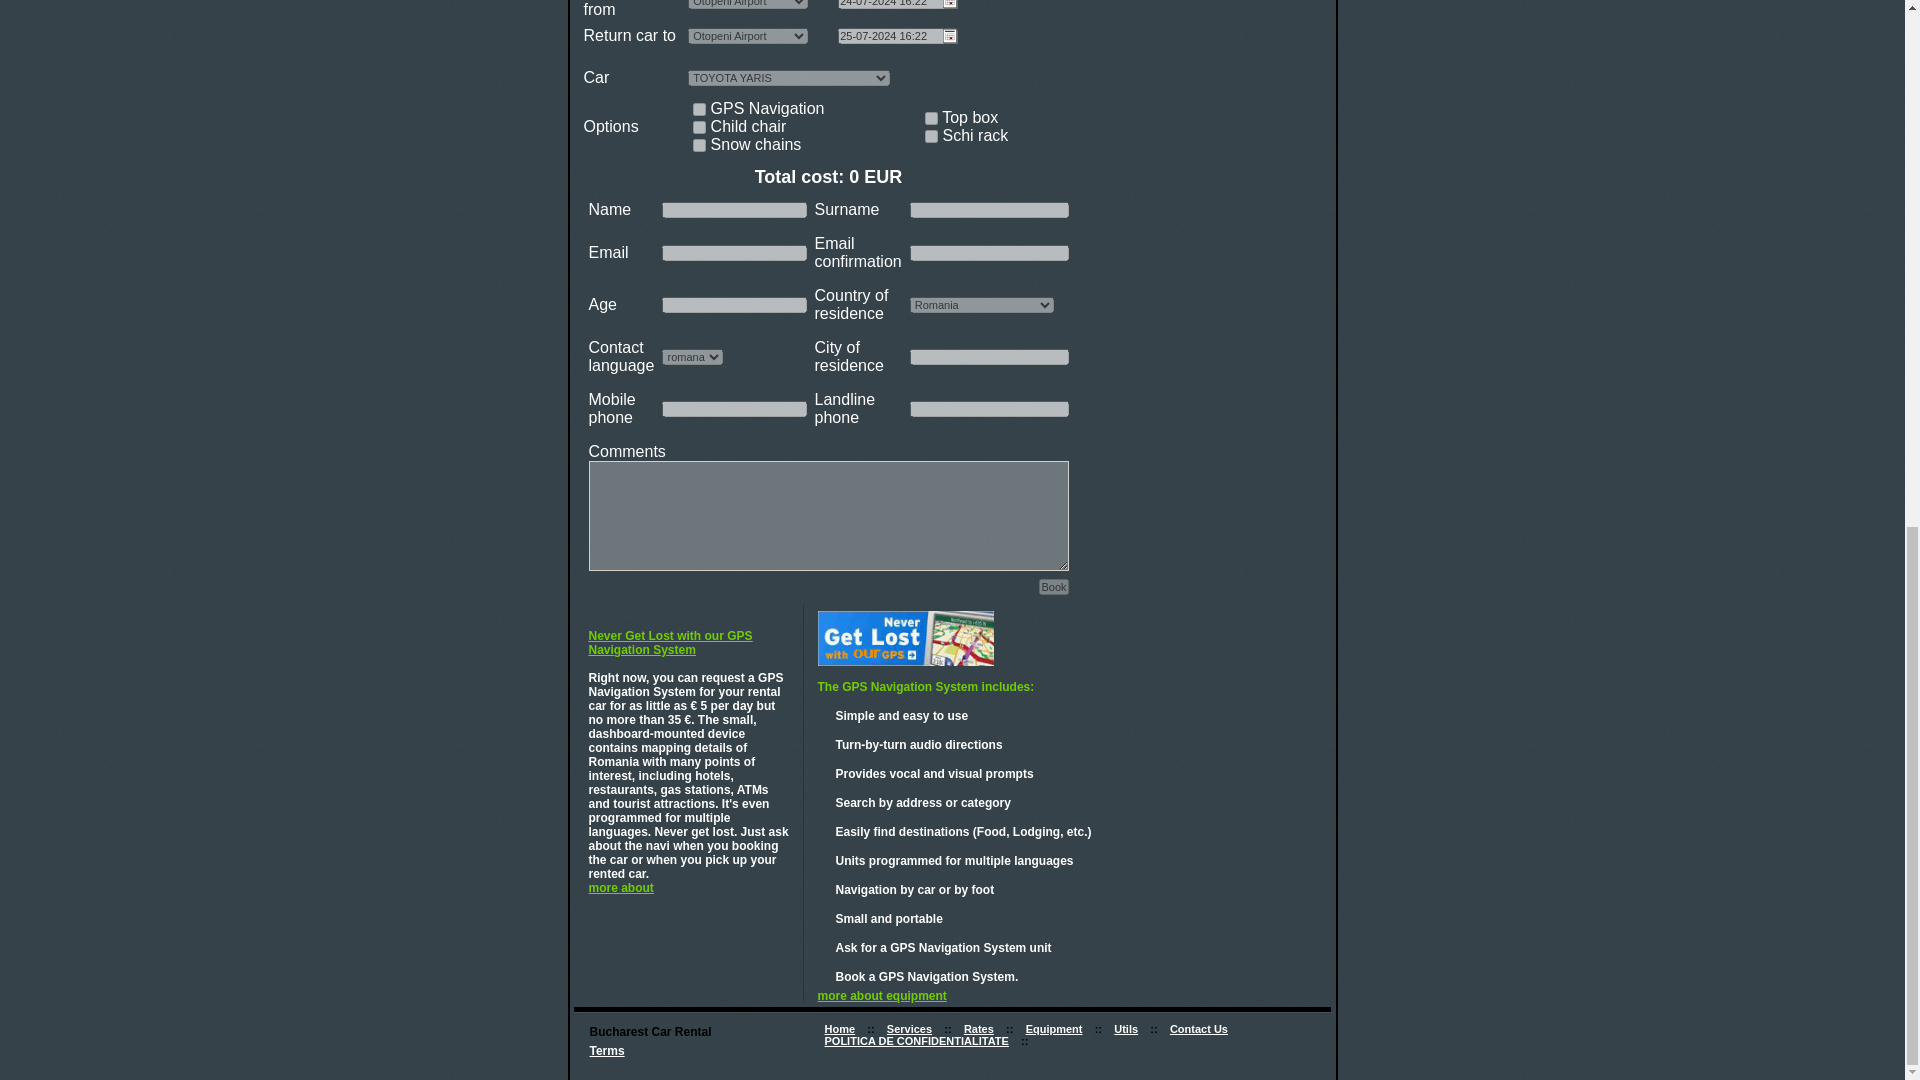  Describe the element at coordinates (882, 996) in the screenshot. I see `more about equipment` at that location.